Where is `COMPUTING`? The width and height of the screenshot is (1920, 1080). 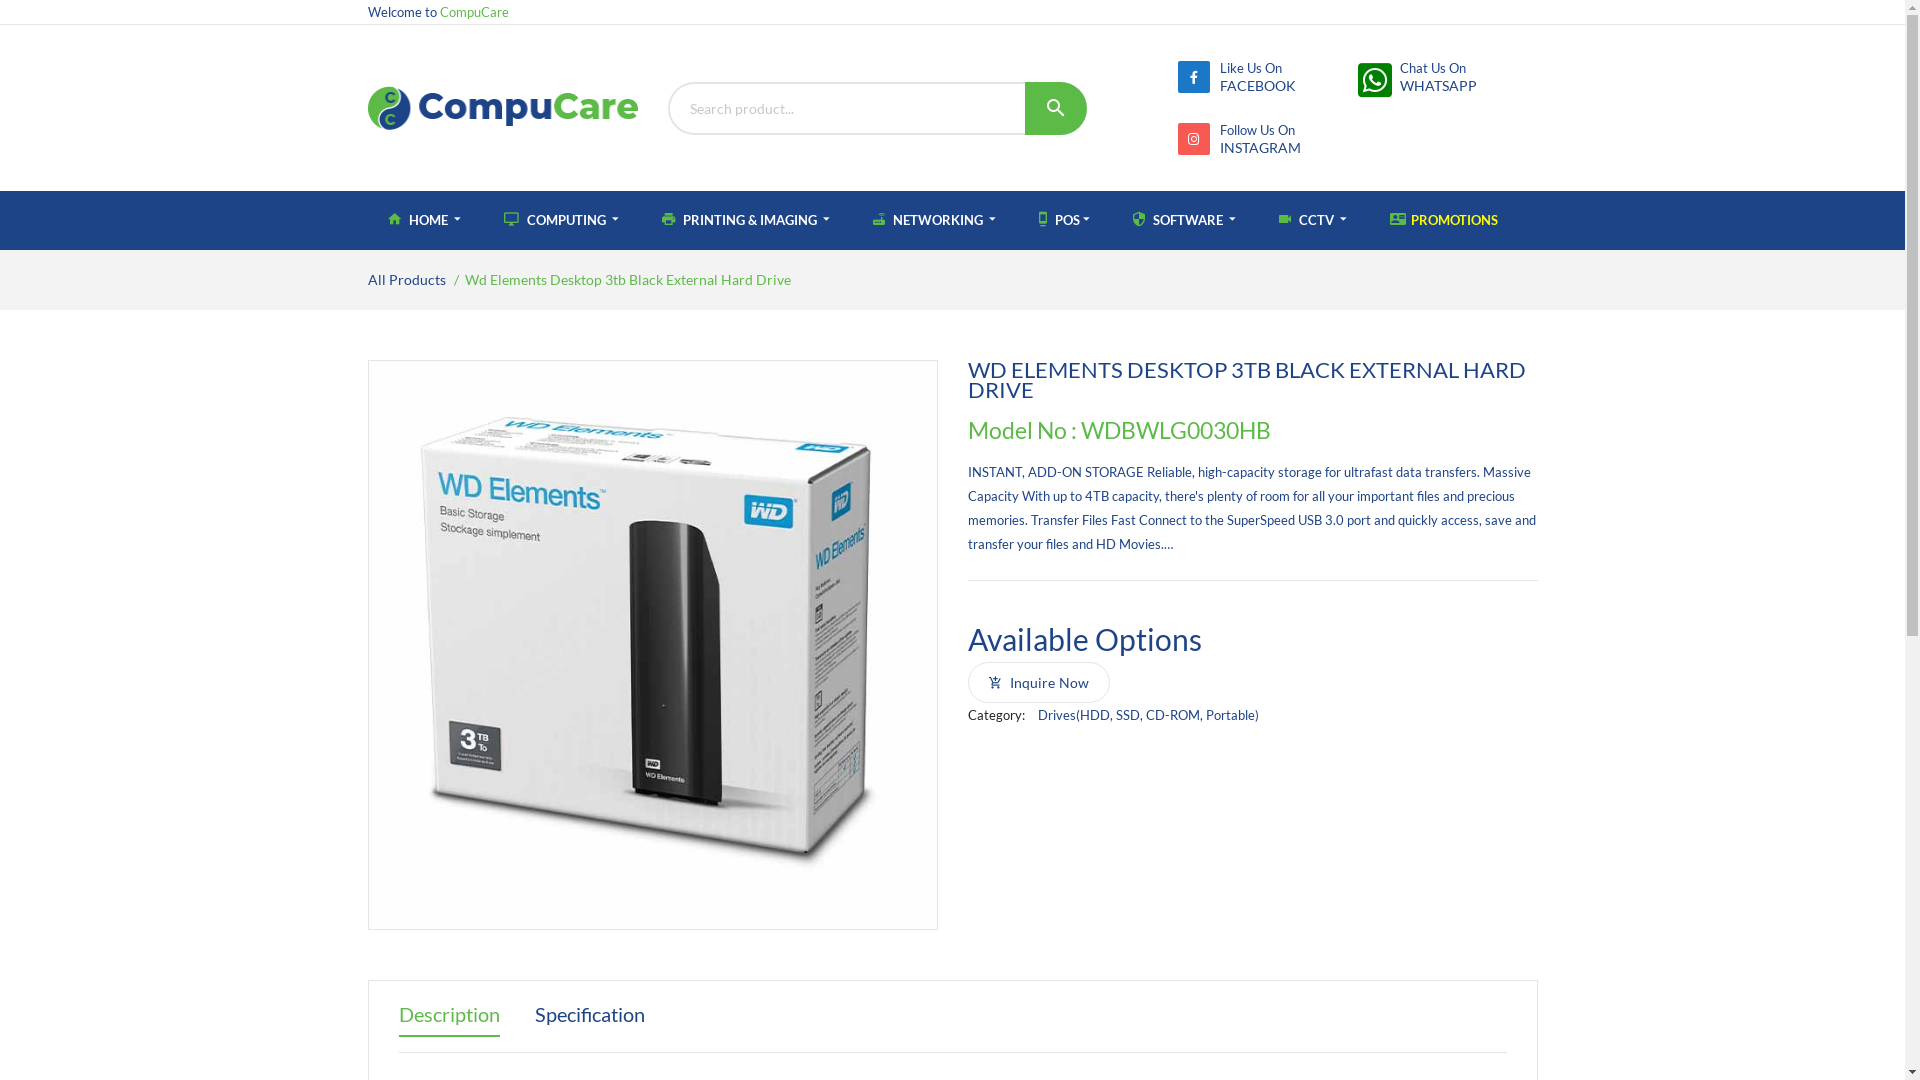 COMPUTING is located at coordinates (562, 220).